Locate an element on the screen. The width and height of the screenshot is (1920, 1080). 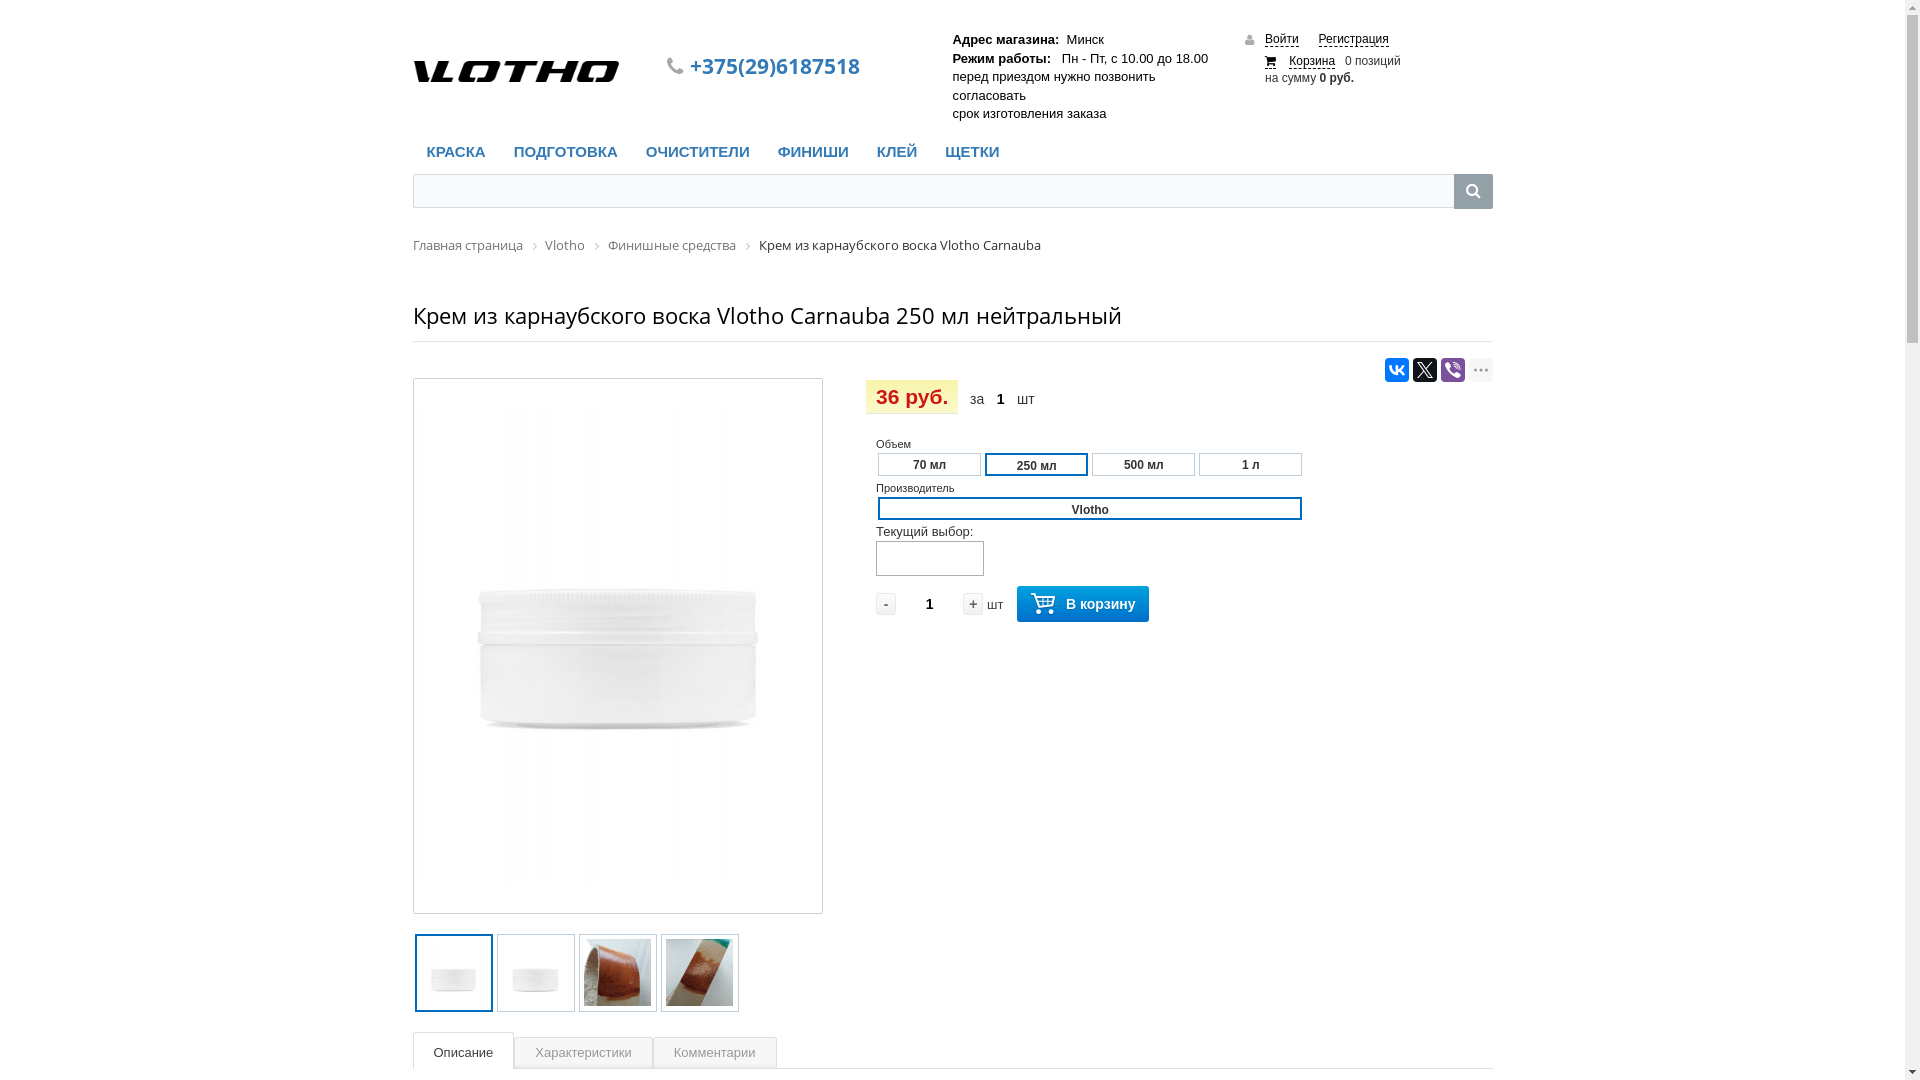
Vlotho.png is located at coordinates (516, 72).